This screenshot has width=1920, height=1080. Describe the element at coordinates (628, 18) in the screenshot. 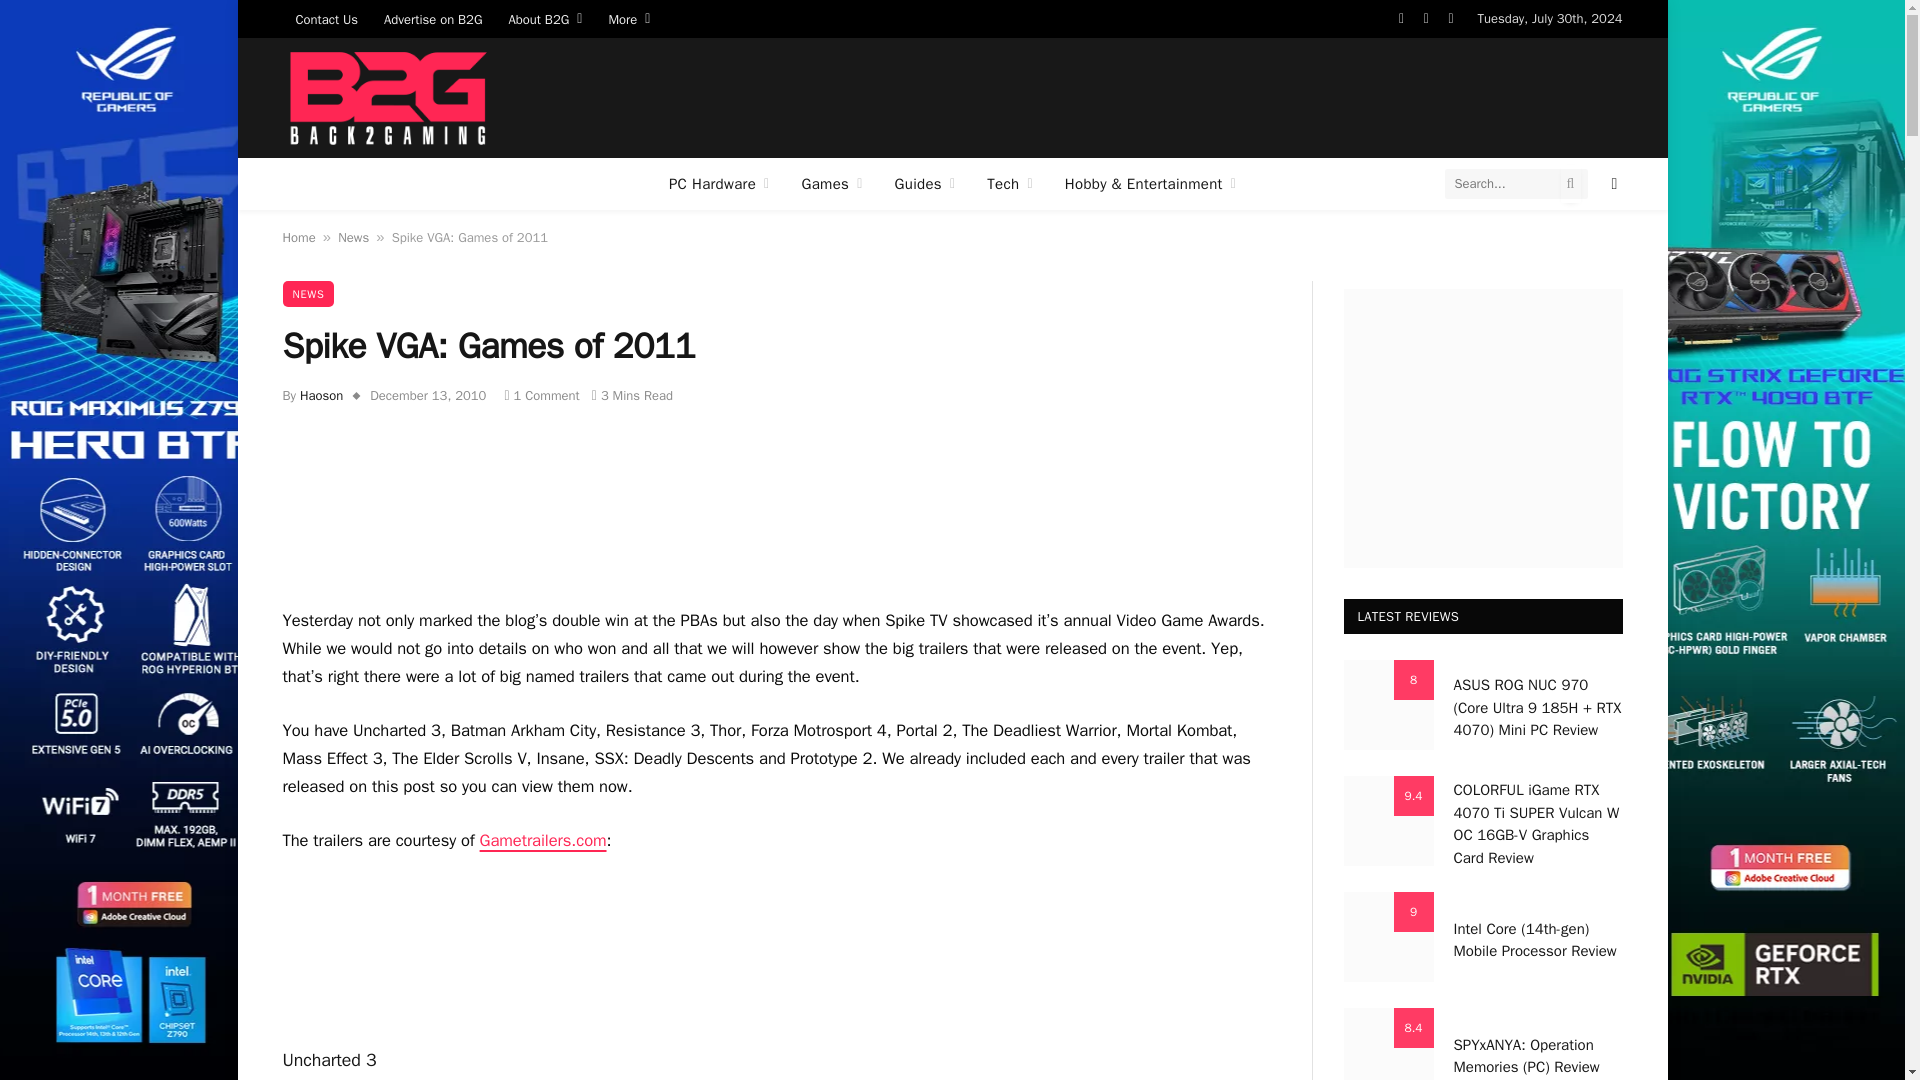

I see `More` at that location.